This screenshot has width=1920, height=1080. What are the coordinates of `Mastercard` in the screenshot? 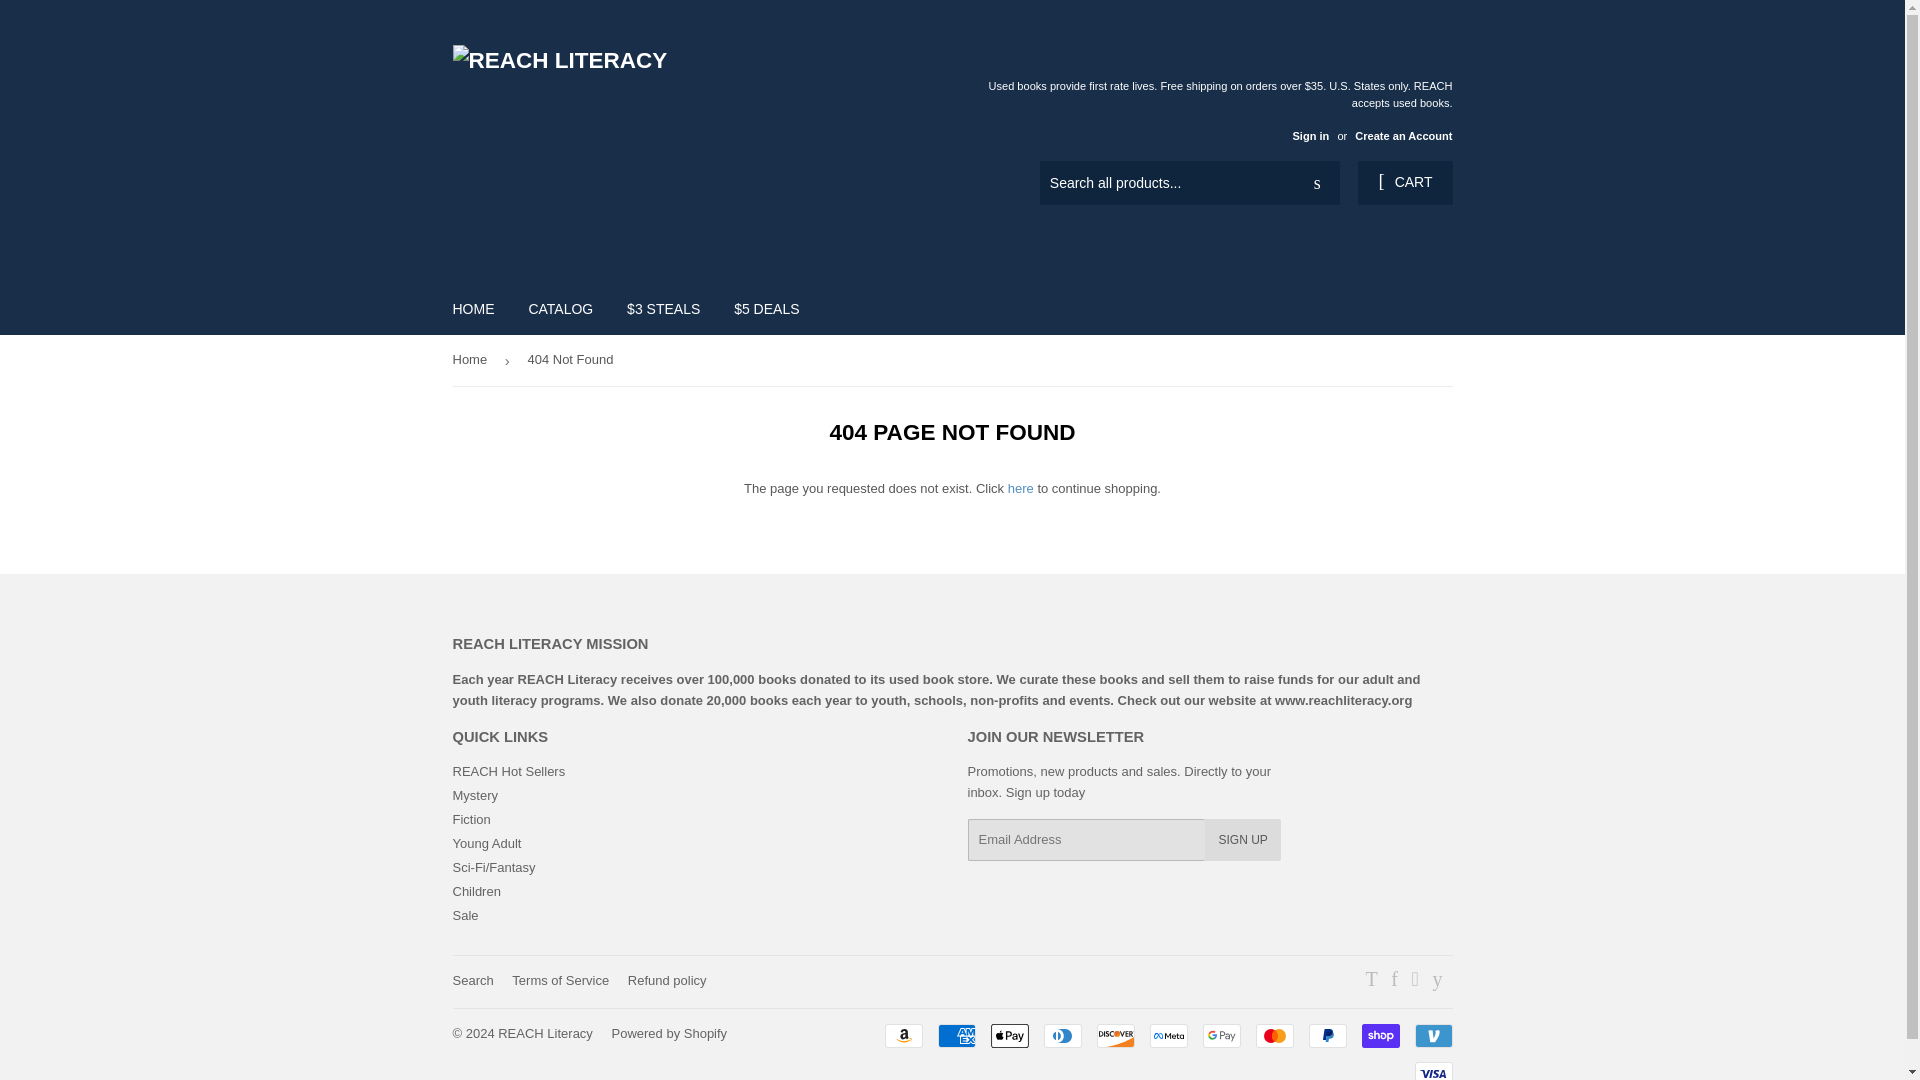 It's located at (1274, 1035).